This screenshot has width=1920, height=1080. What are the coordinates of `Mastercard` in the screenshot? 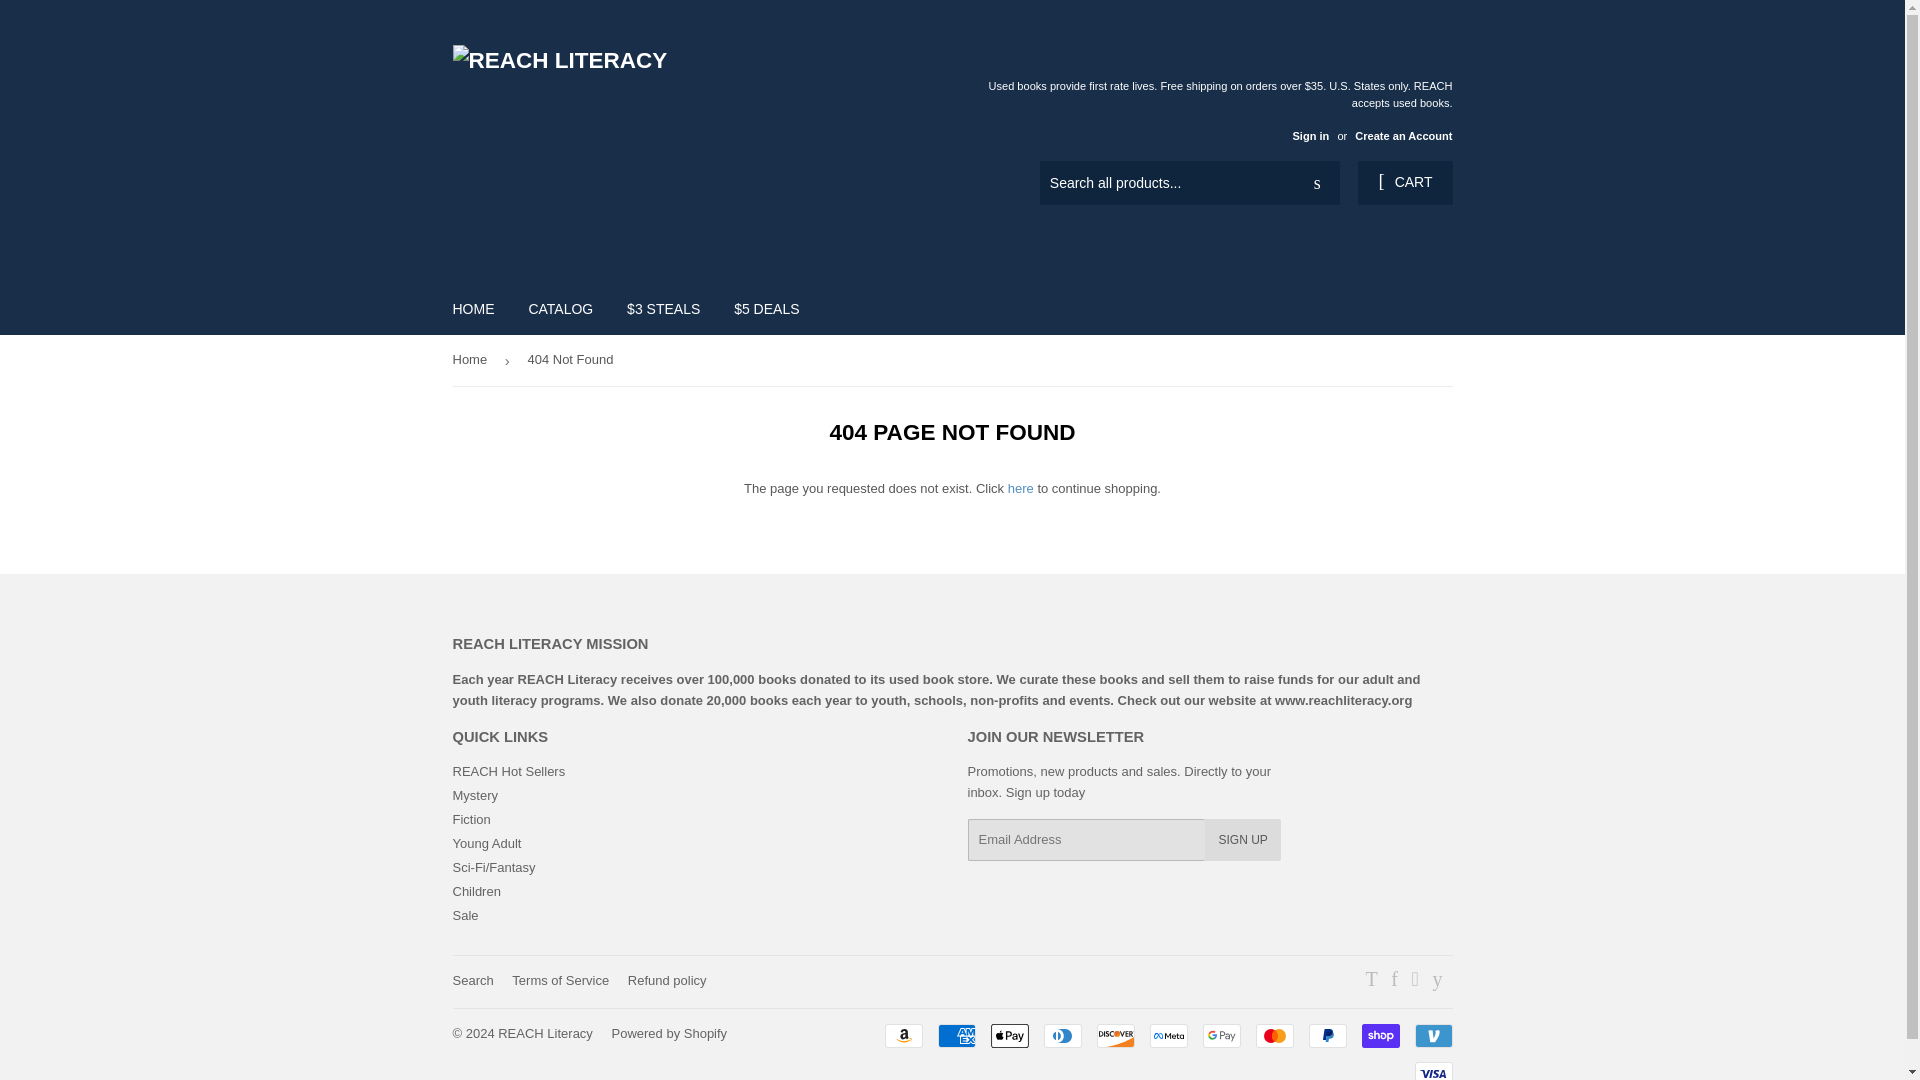 It's located at (1274, 1035).